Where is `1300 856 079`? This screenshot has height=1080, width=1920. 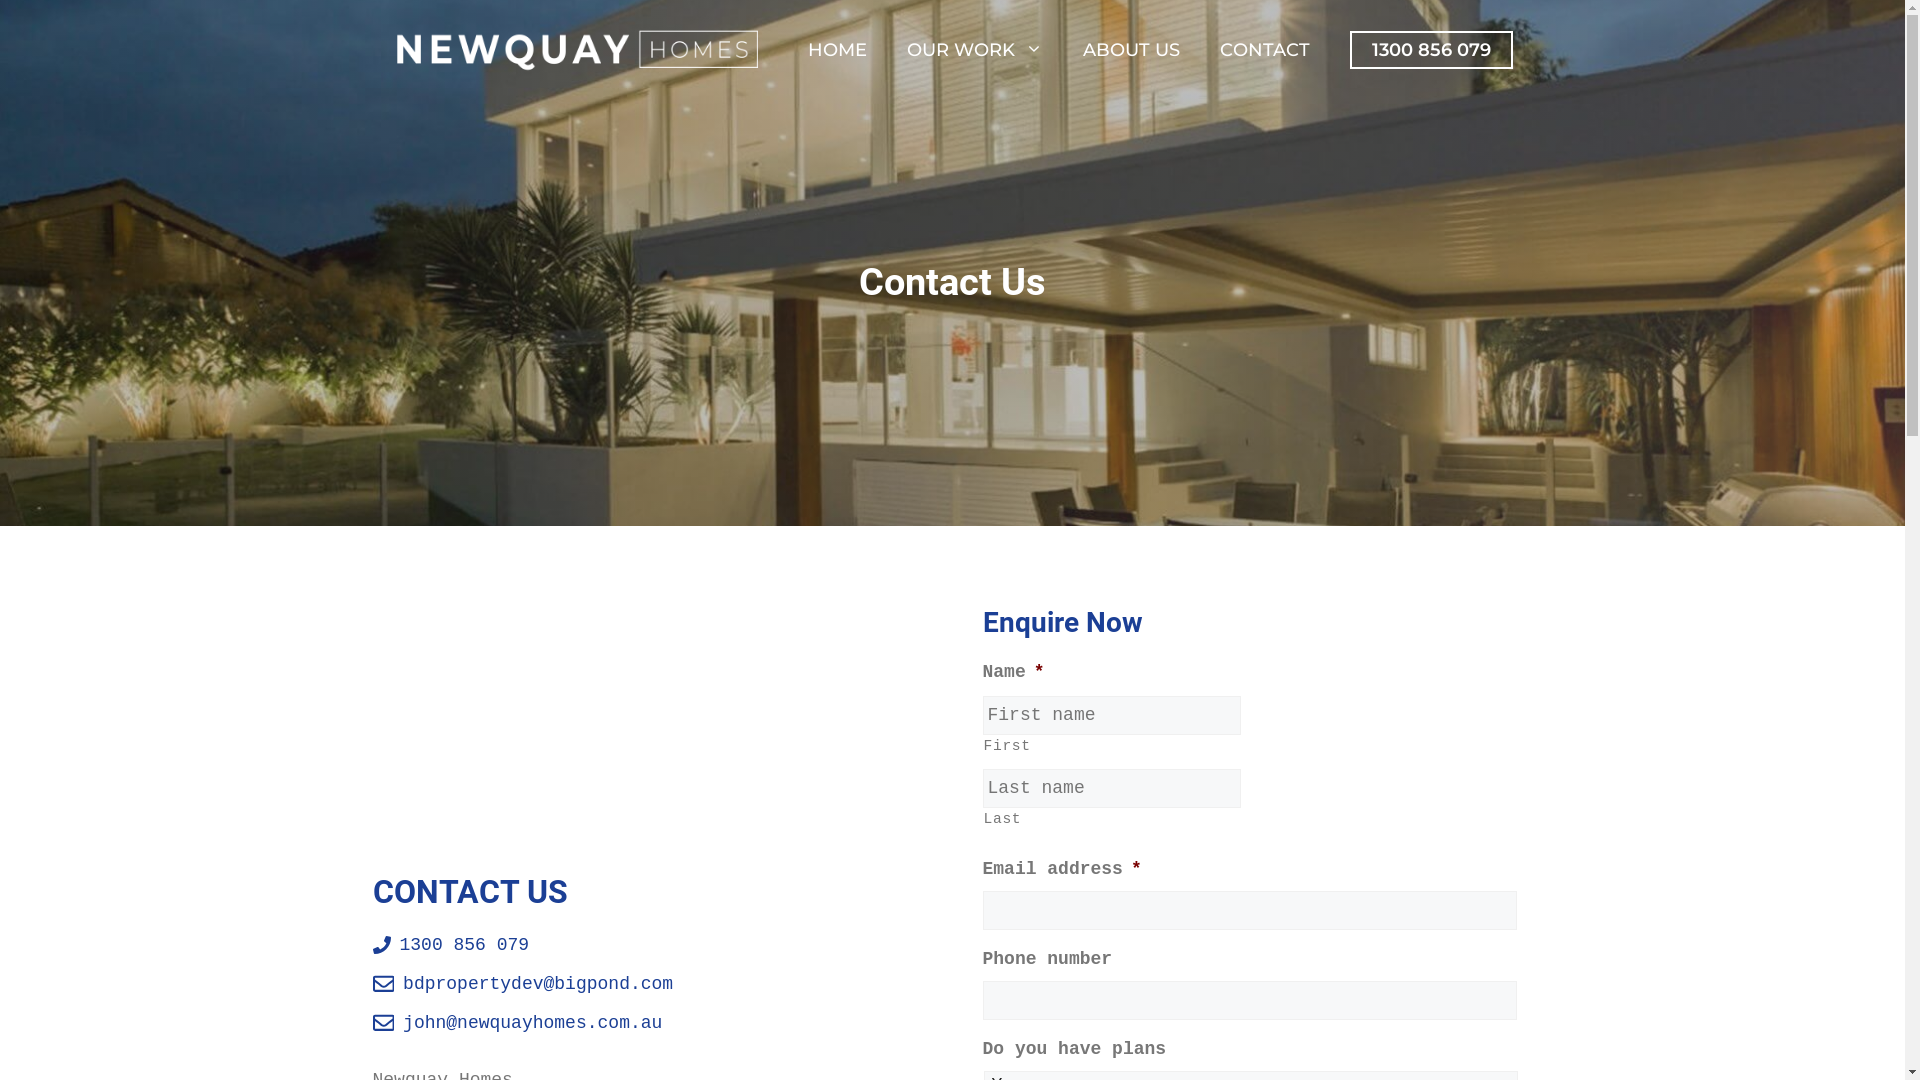 1300 856 079 is located at coordinates (1432, 50).